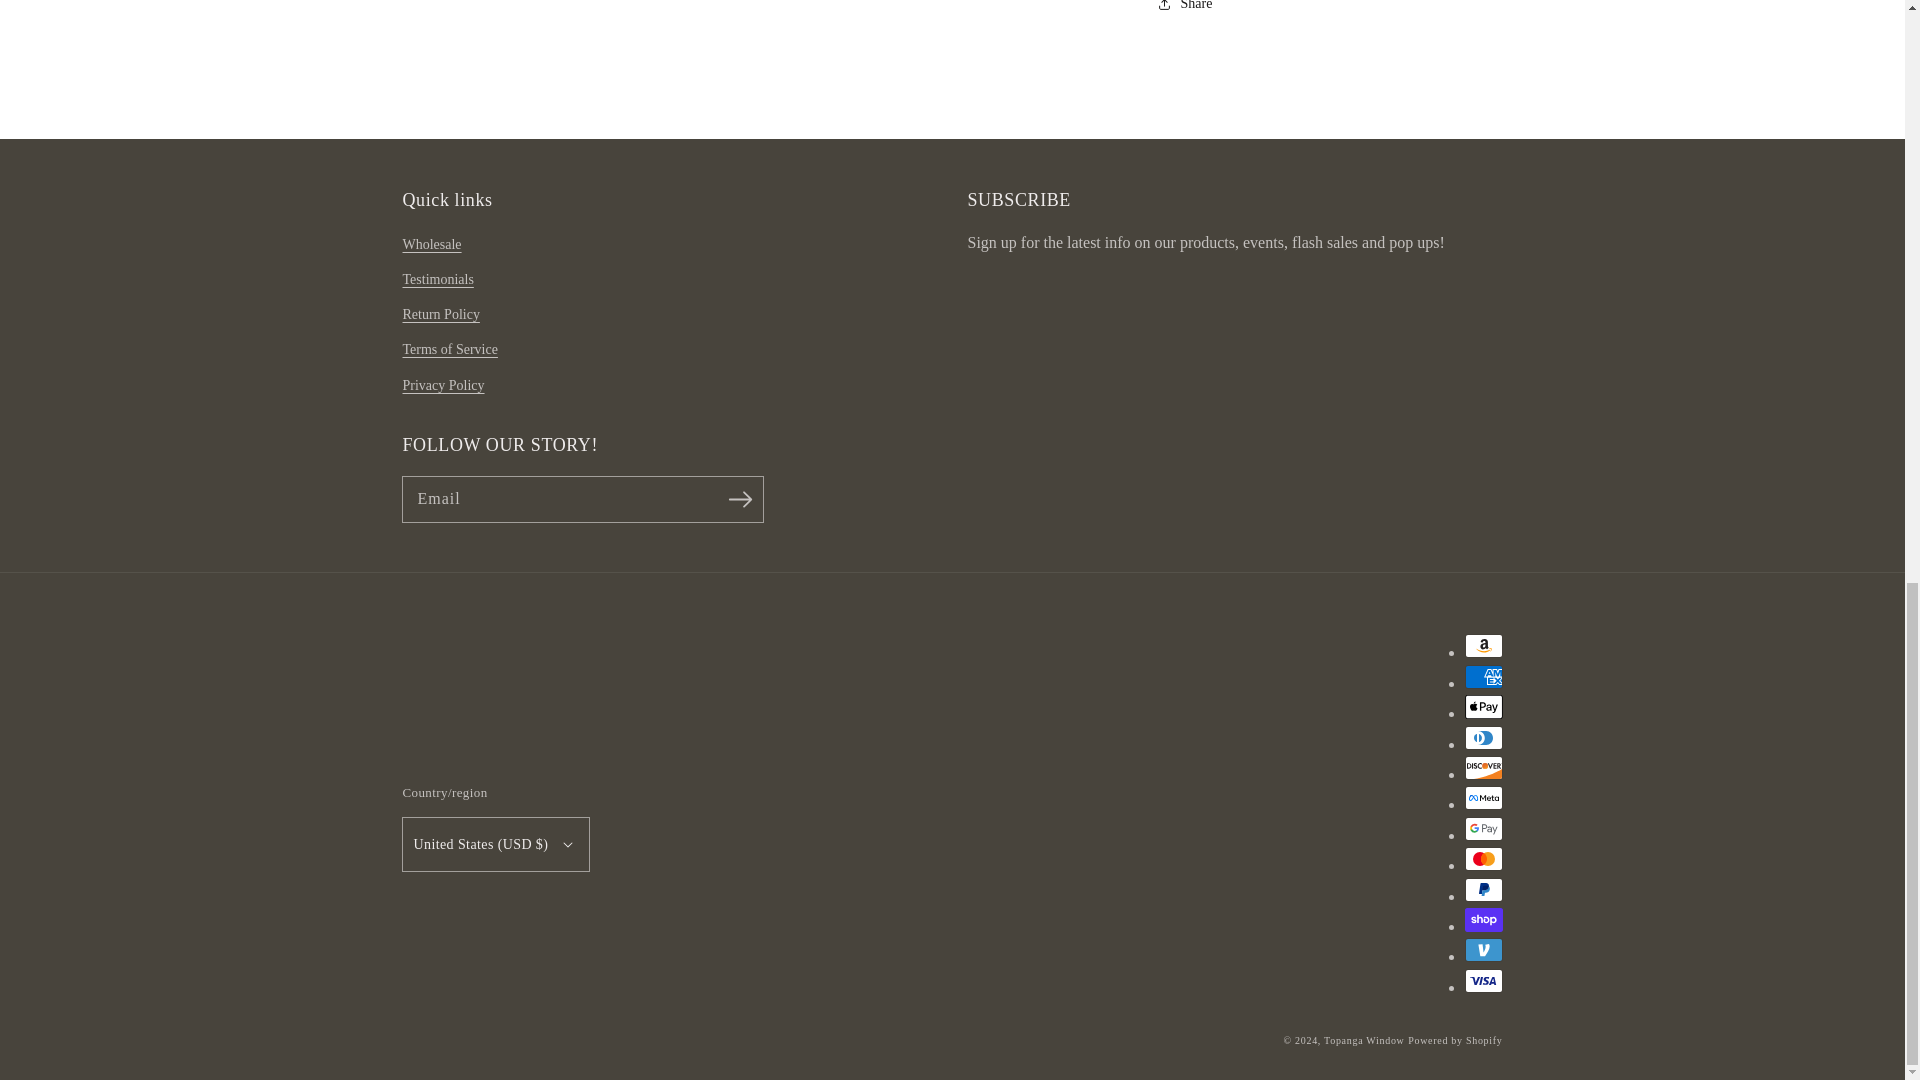 This screenshot has height=1080, width=1920. What do you see at coordinates (1482, 798) in the screenshot?
I see `Meta Pay` at bounding box center [1482, 798].